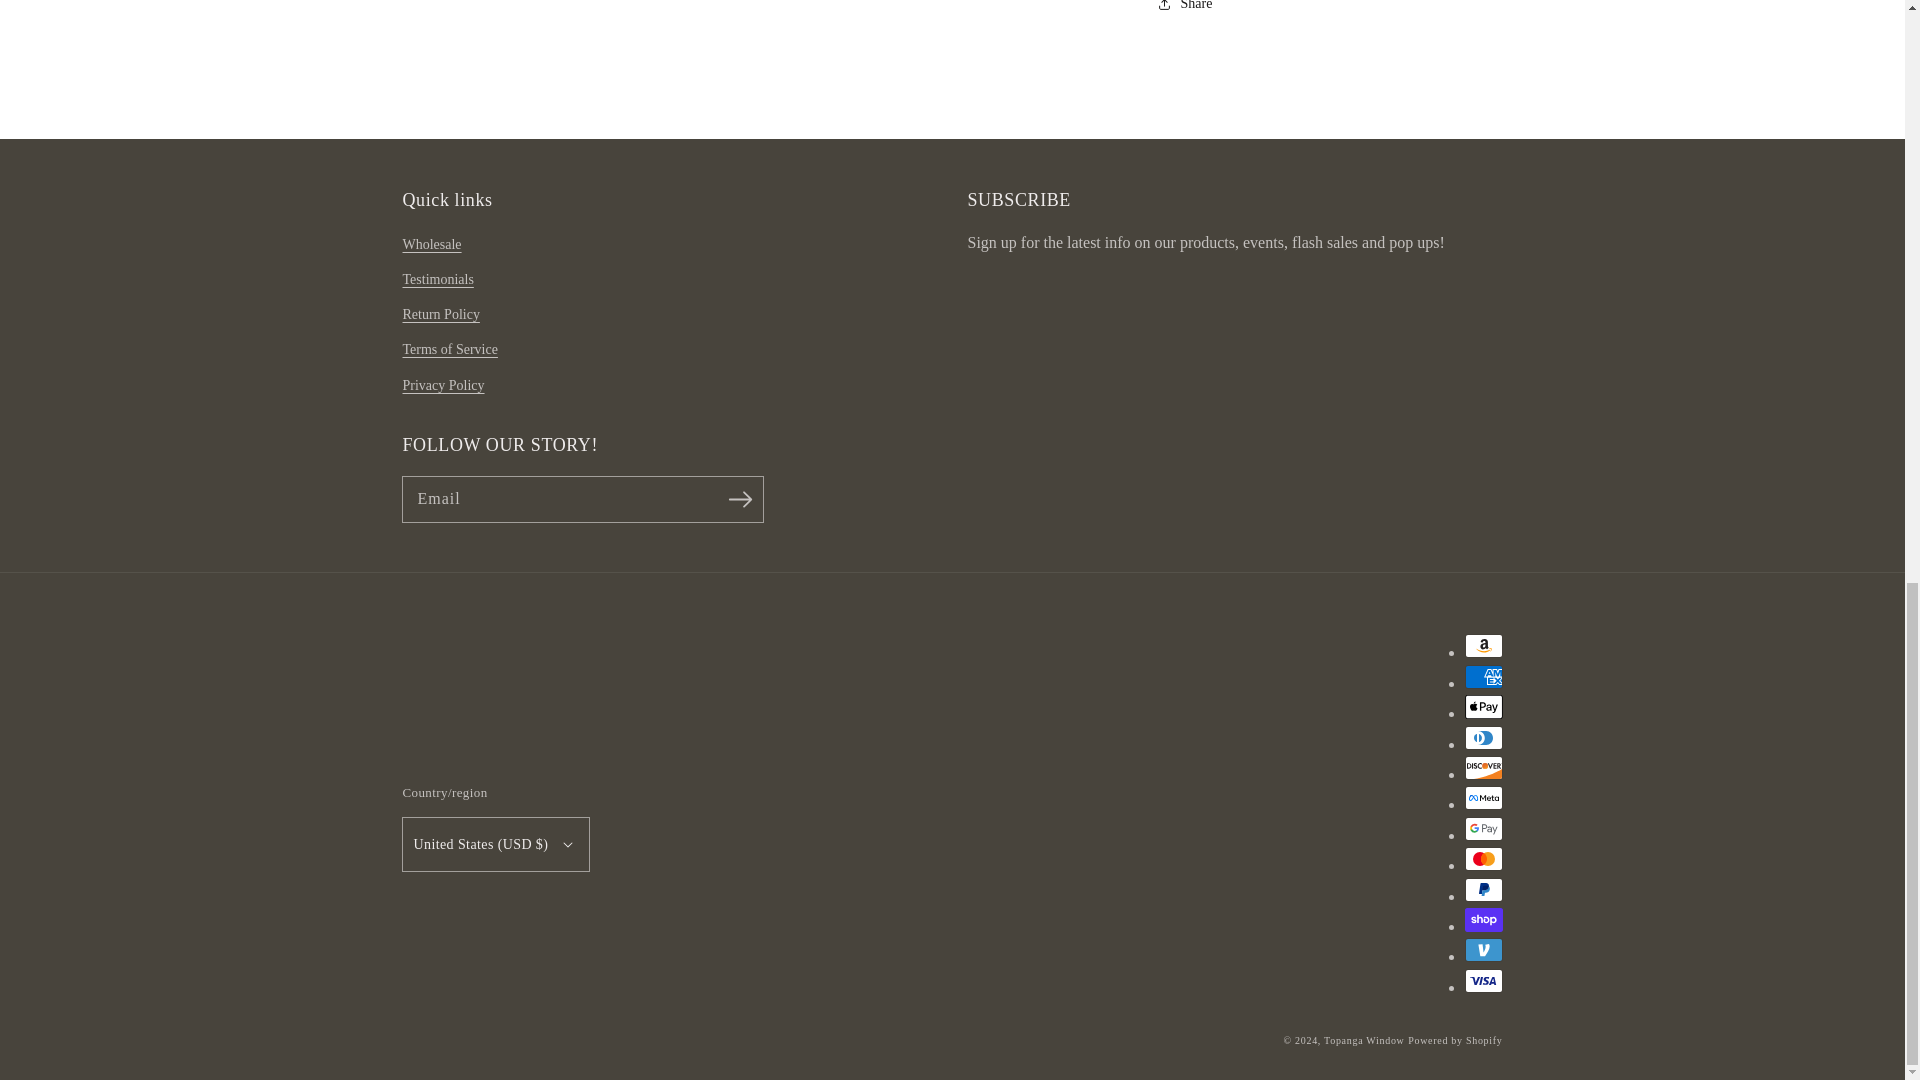 This screenshot has height=1080, width=1920. What do you see at coordinates (1482, 798) in the screenshot?
I see `Meta Pay` at bounding box center [1482, 798].